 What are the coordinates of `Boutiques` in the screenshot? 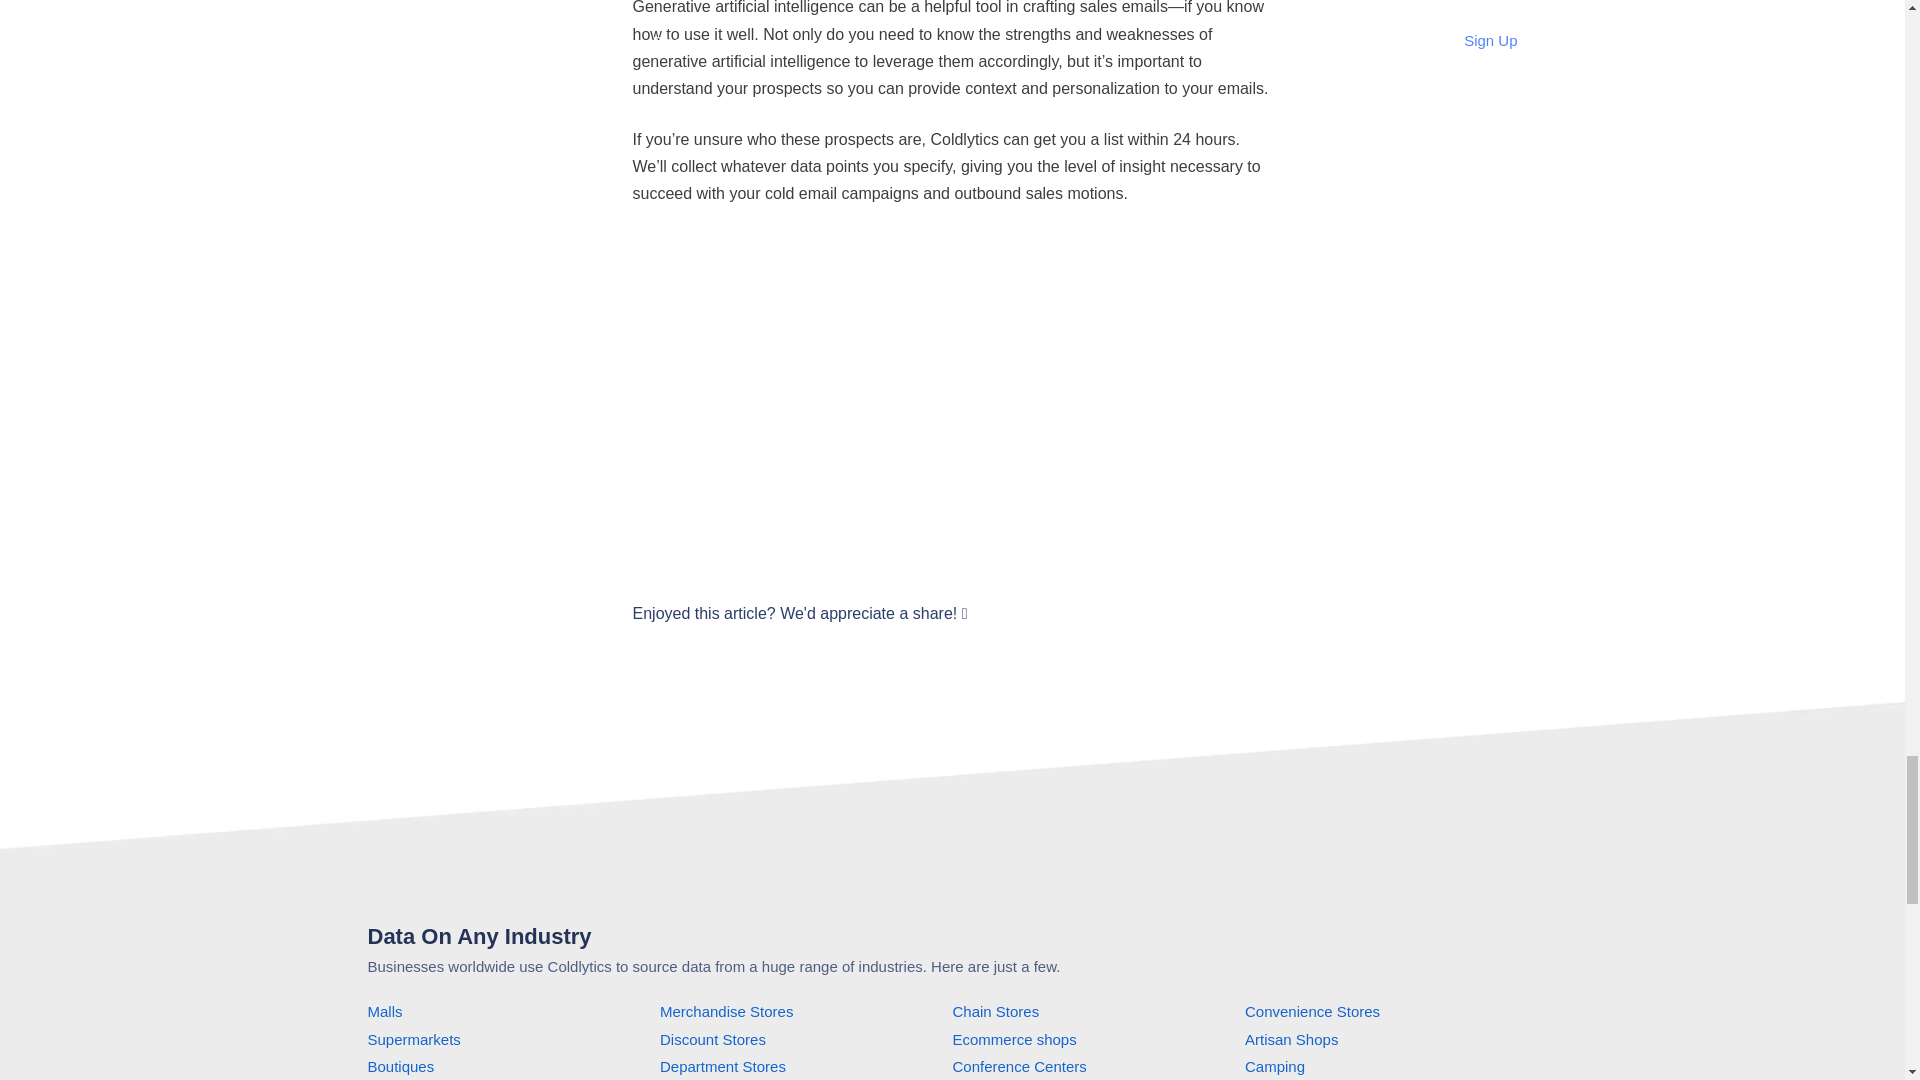 It's located at (402, 1066).